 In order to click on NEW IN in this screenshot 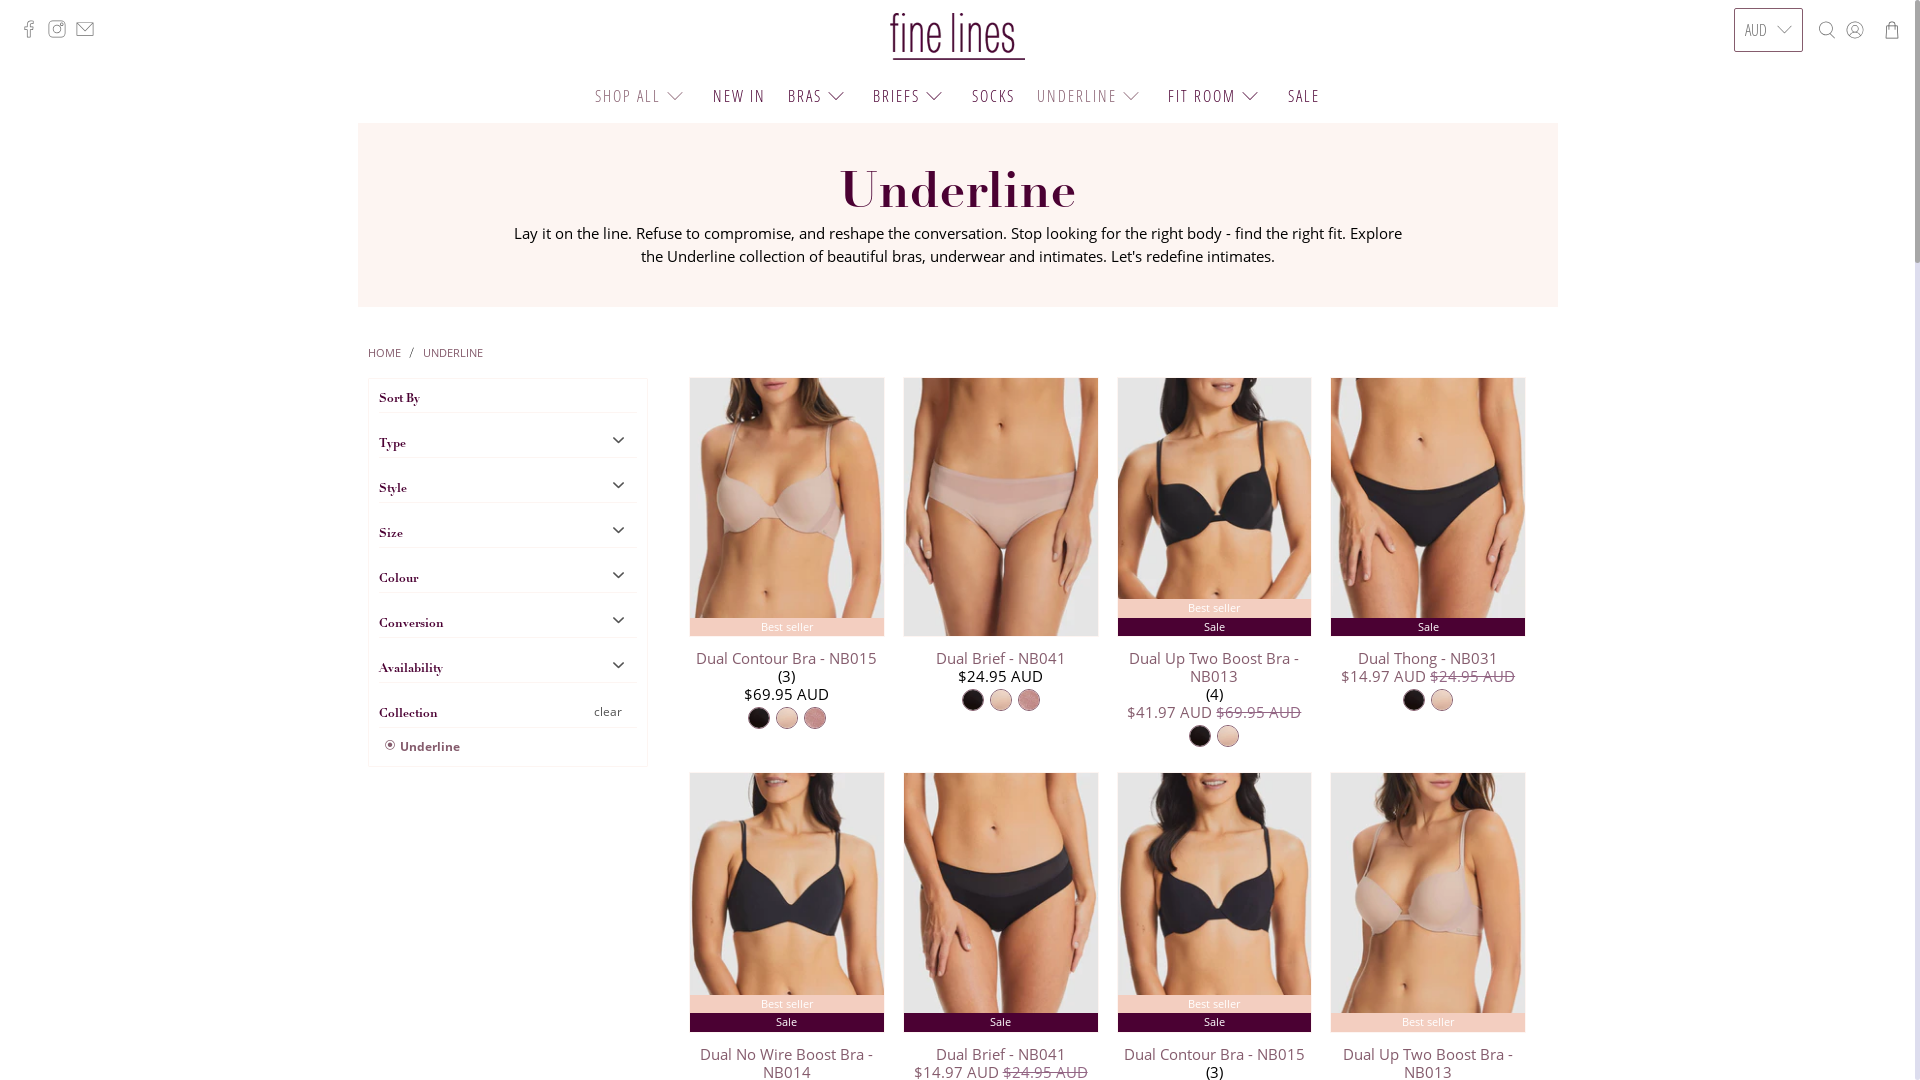, I will do `click(739, 96)`.